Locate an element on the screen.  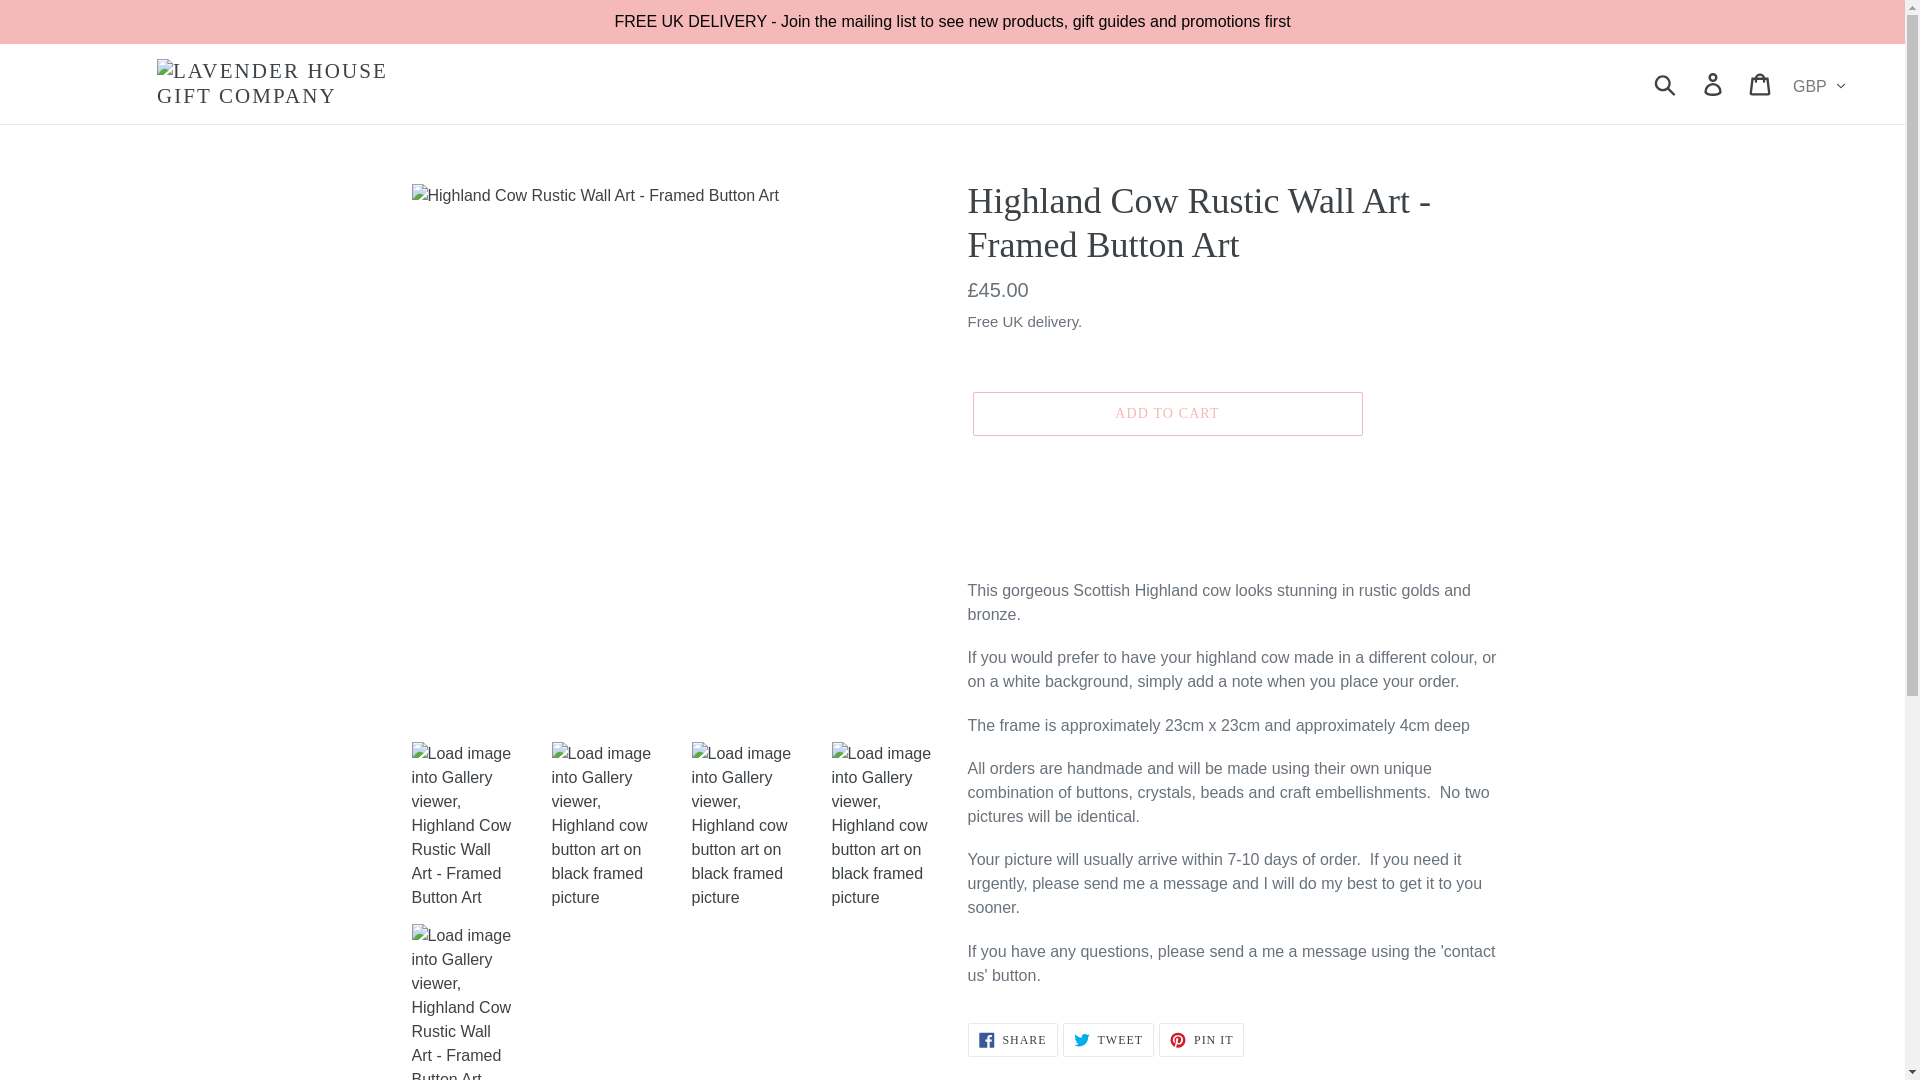
Log in is located at coordinates (1714, 83).